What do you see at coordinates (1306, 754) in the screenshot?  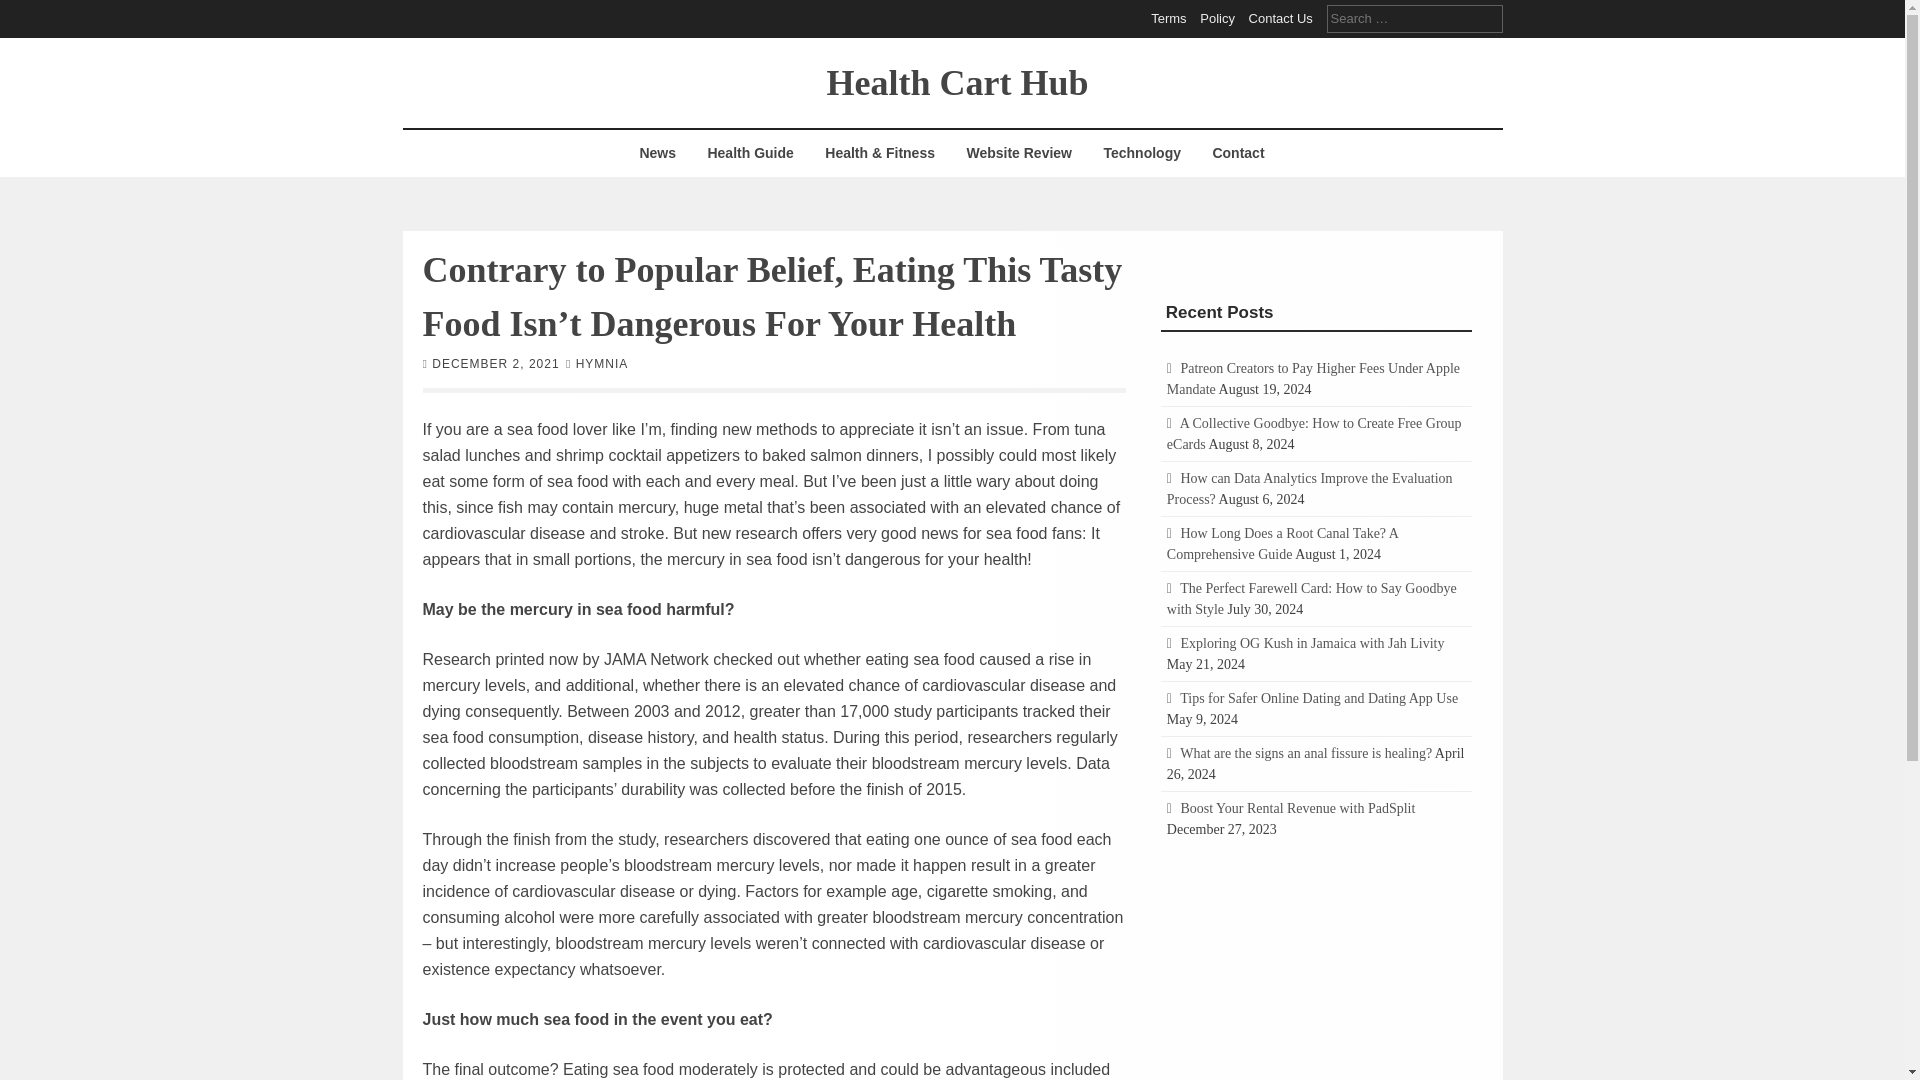 I see `What are the signs an anal fissure is healing?` at bounding box center [1306, 754].